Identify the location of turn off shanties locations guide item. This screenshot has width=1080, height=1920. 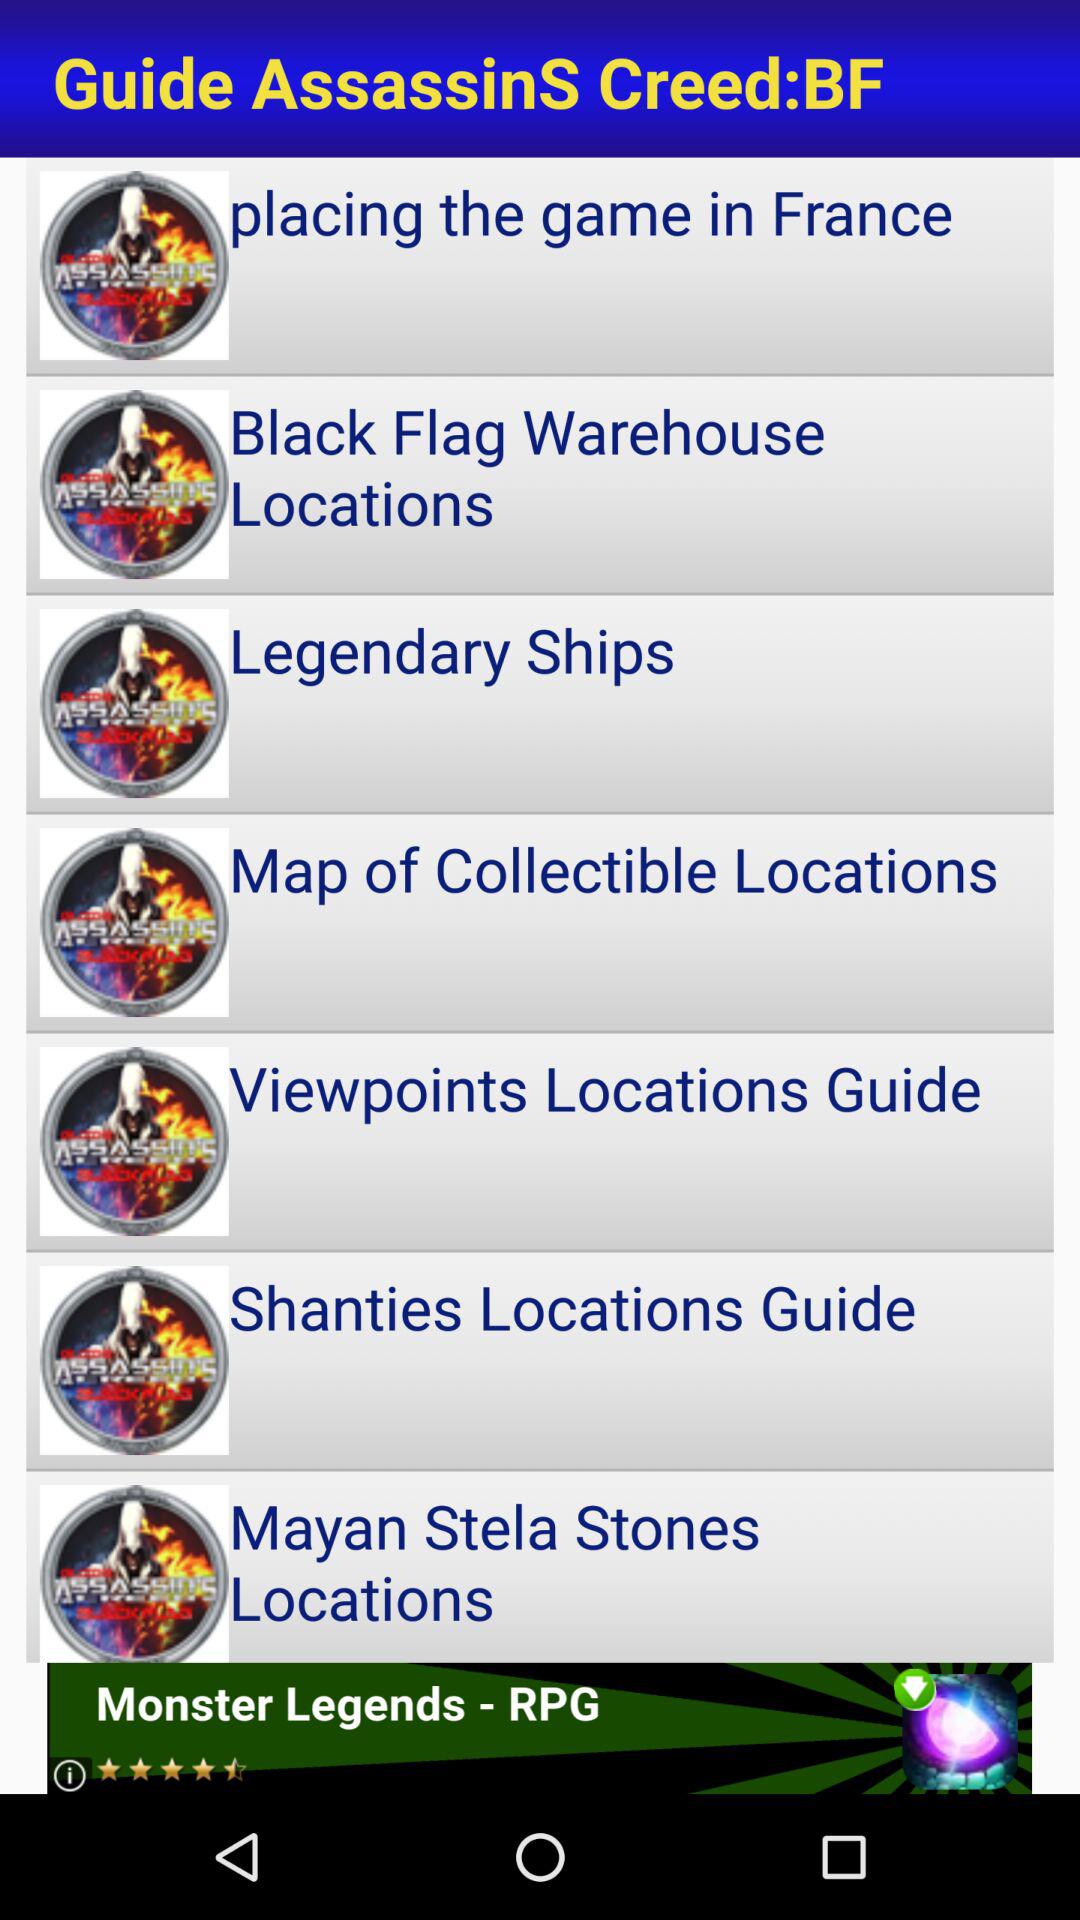
(540, 1360).